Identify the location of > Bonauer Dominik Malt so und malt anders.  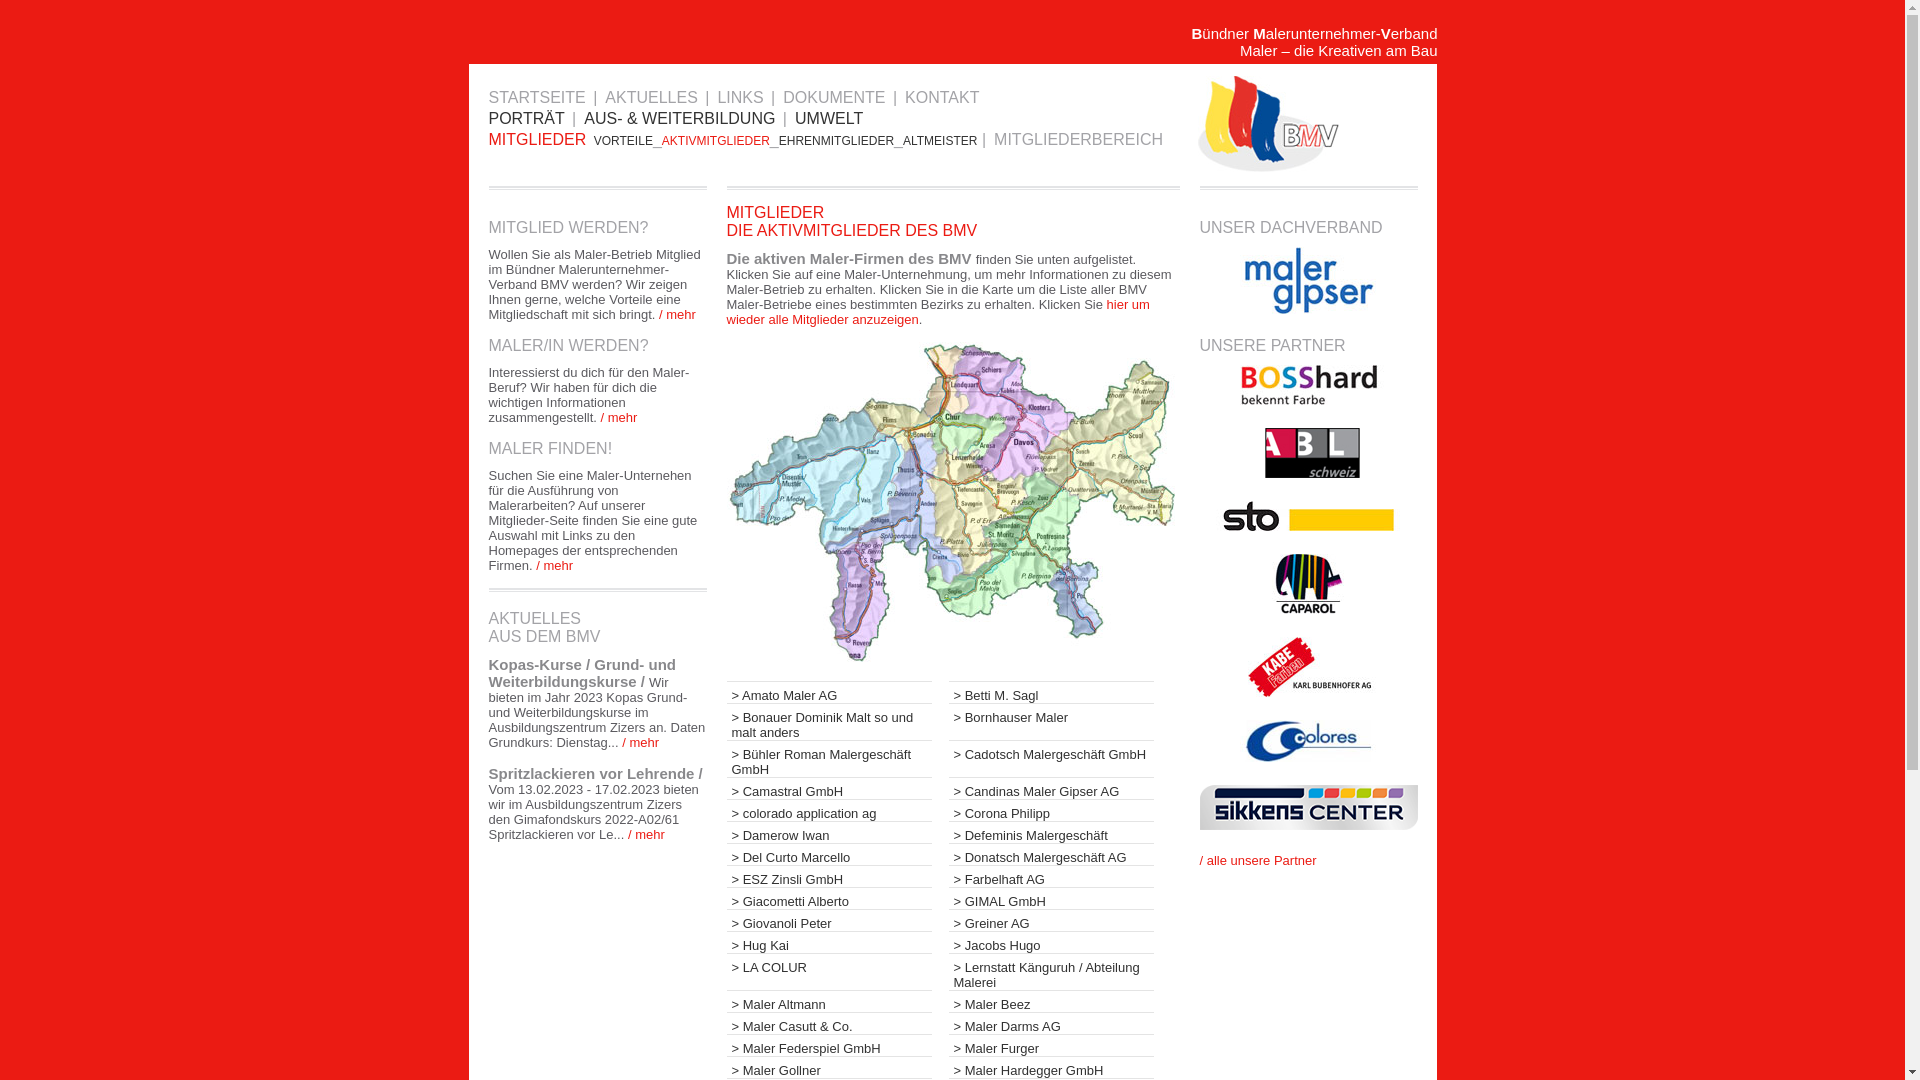
(828, 722).